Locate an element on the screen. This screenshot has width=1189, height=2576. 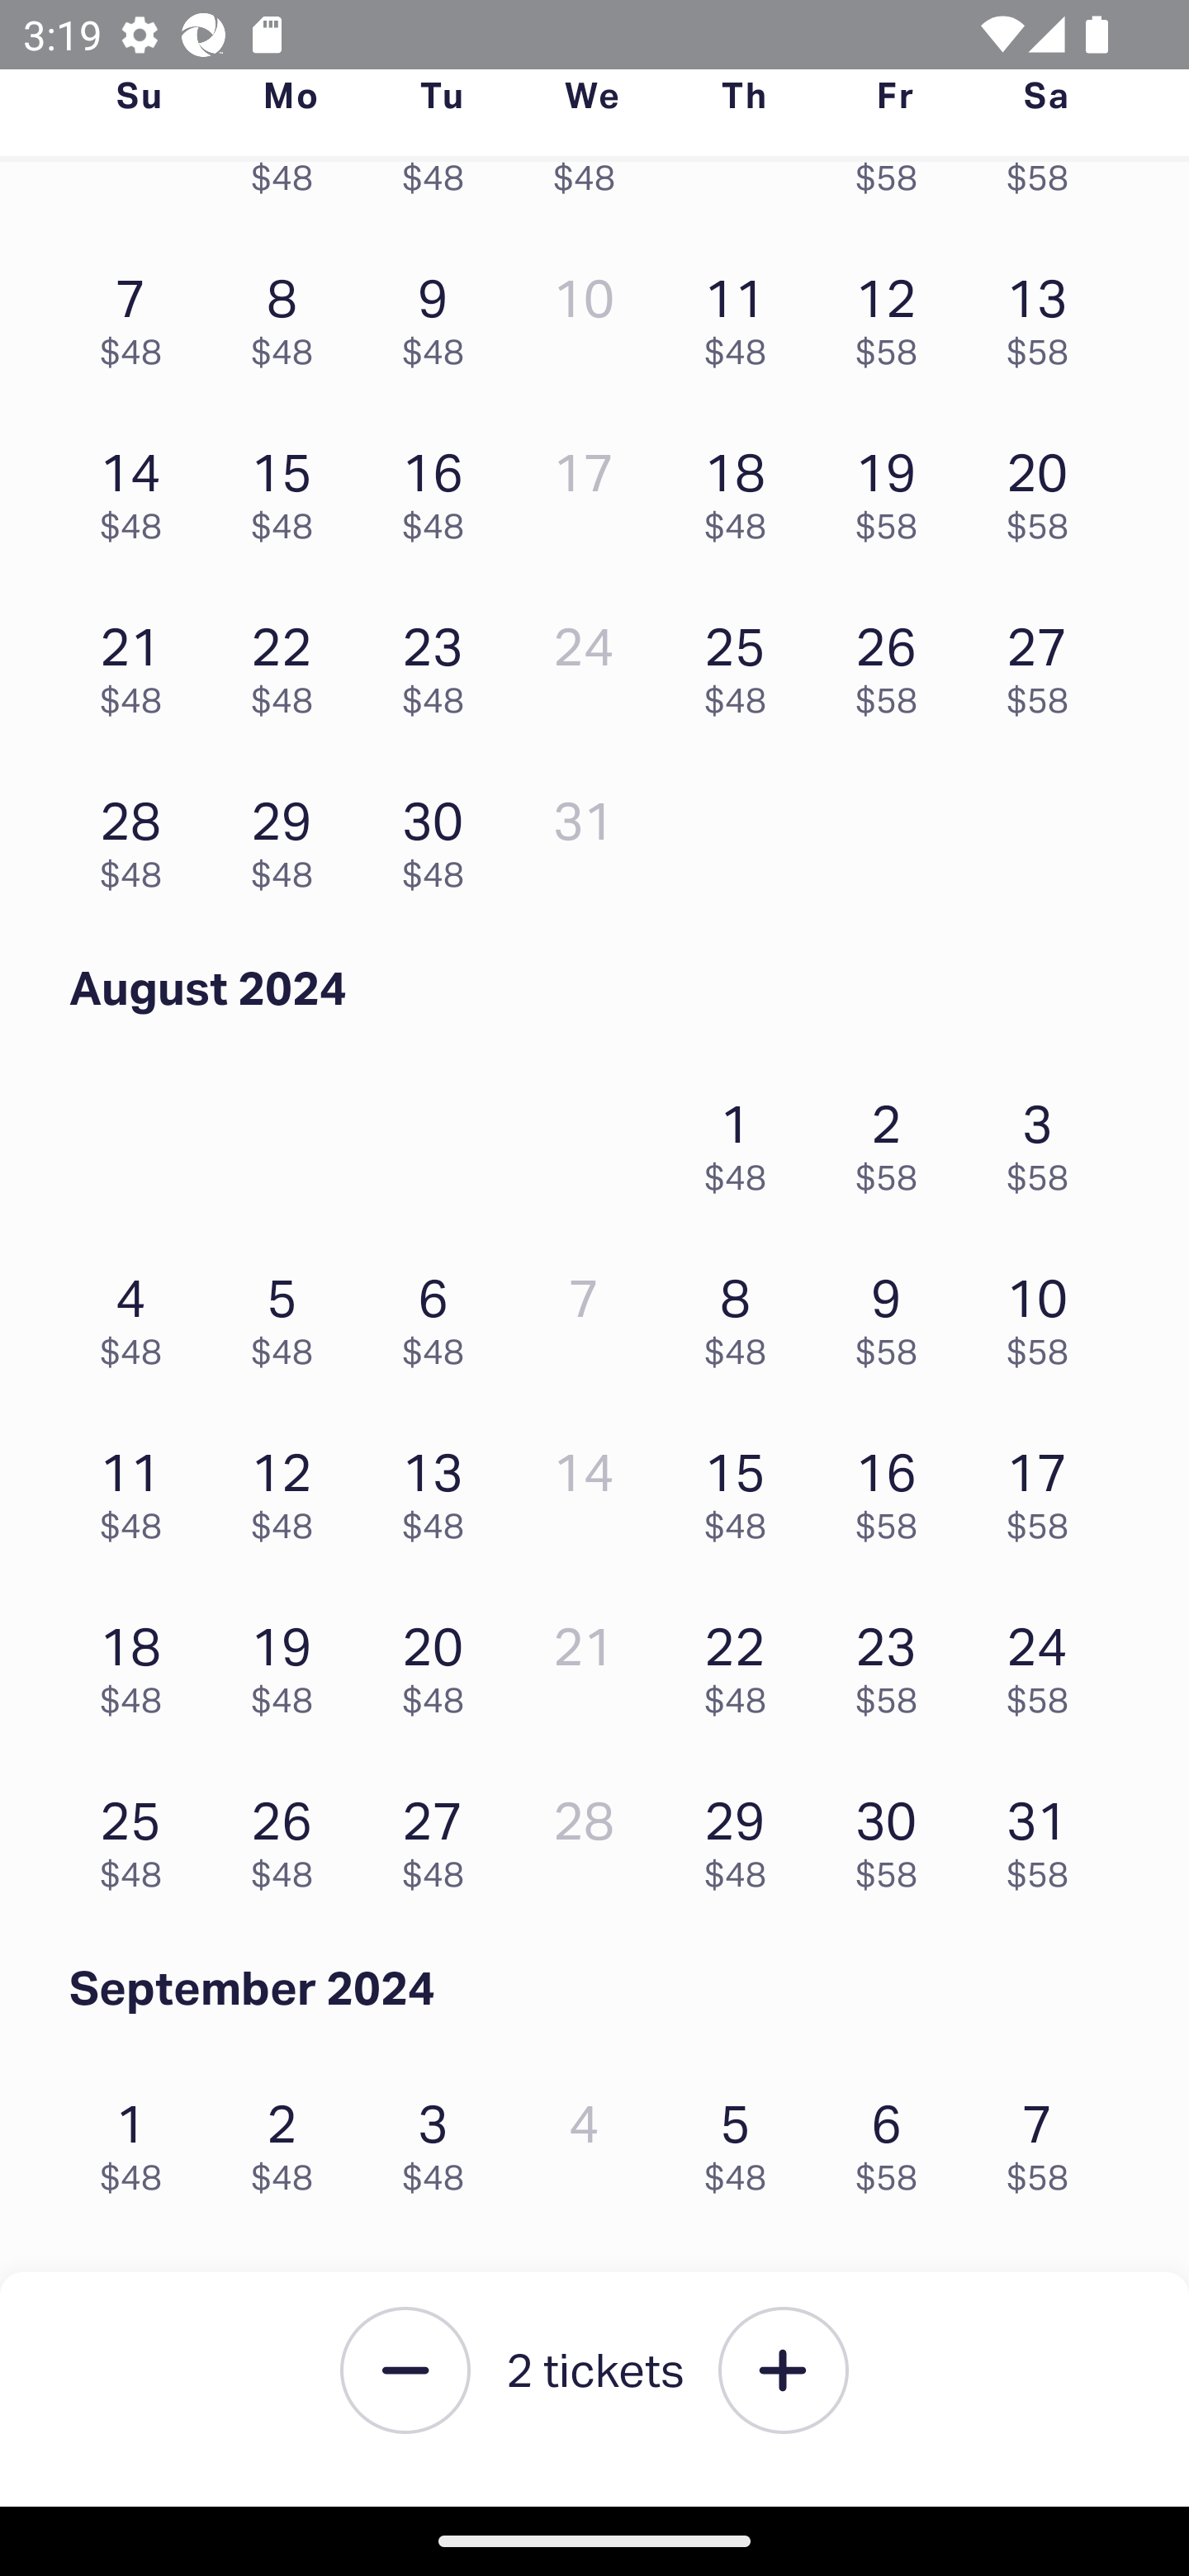
22 $48 is located at coordinates (290, 663).